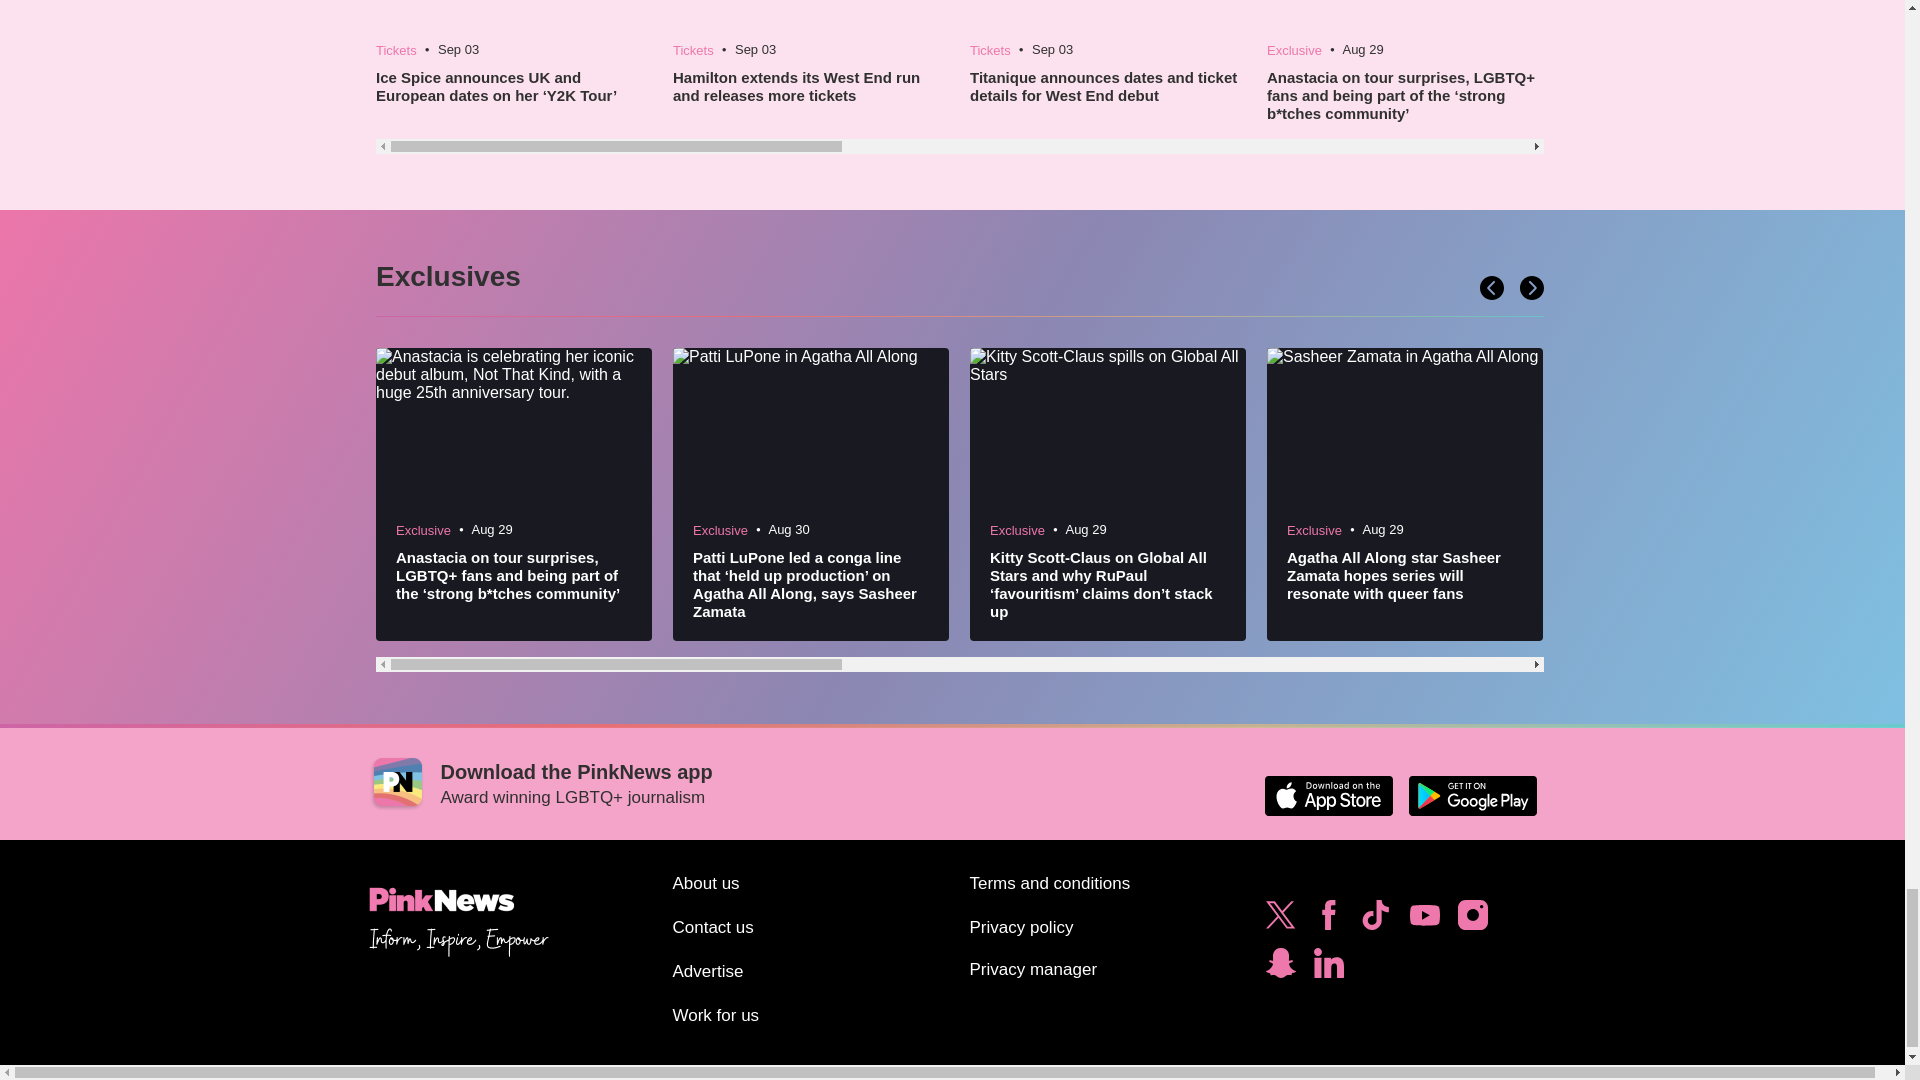  Describe the element at coordinates (1328, 796) in the screenshot. I see `Download the PinkNews app on the Apple App Store` at that location.